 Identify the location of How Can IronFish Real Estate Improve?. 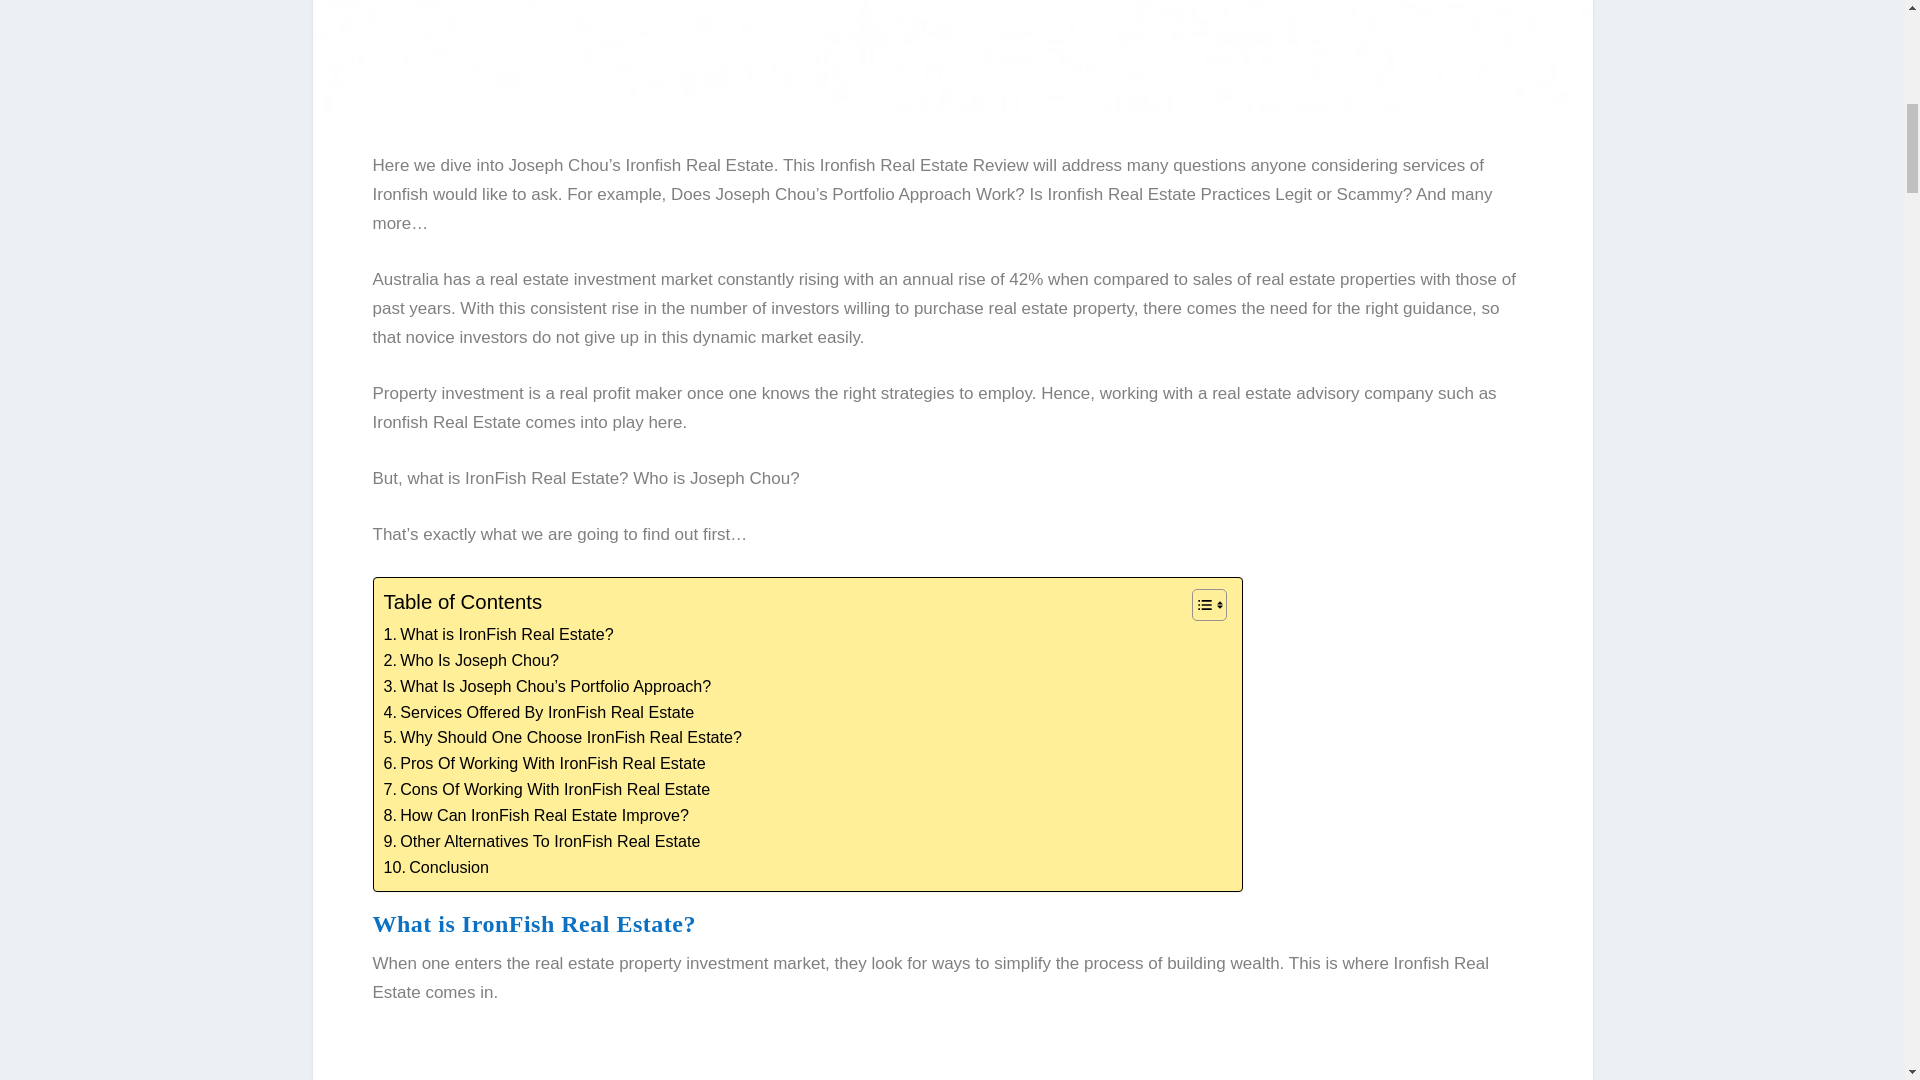
(536, 816).